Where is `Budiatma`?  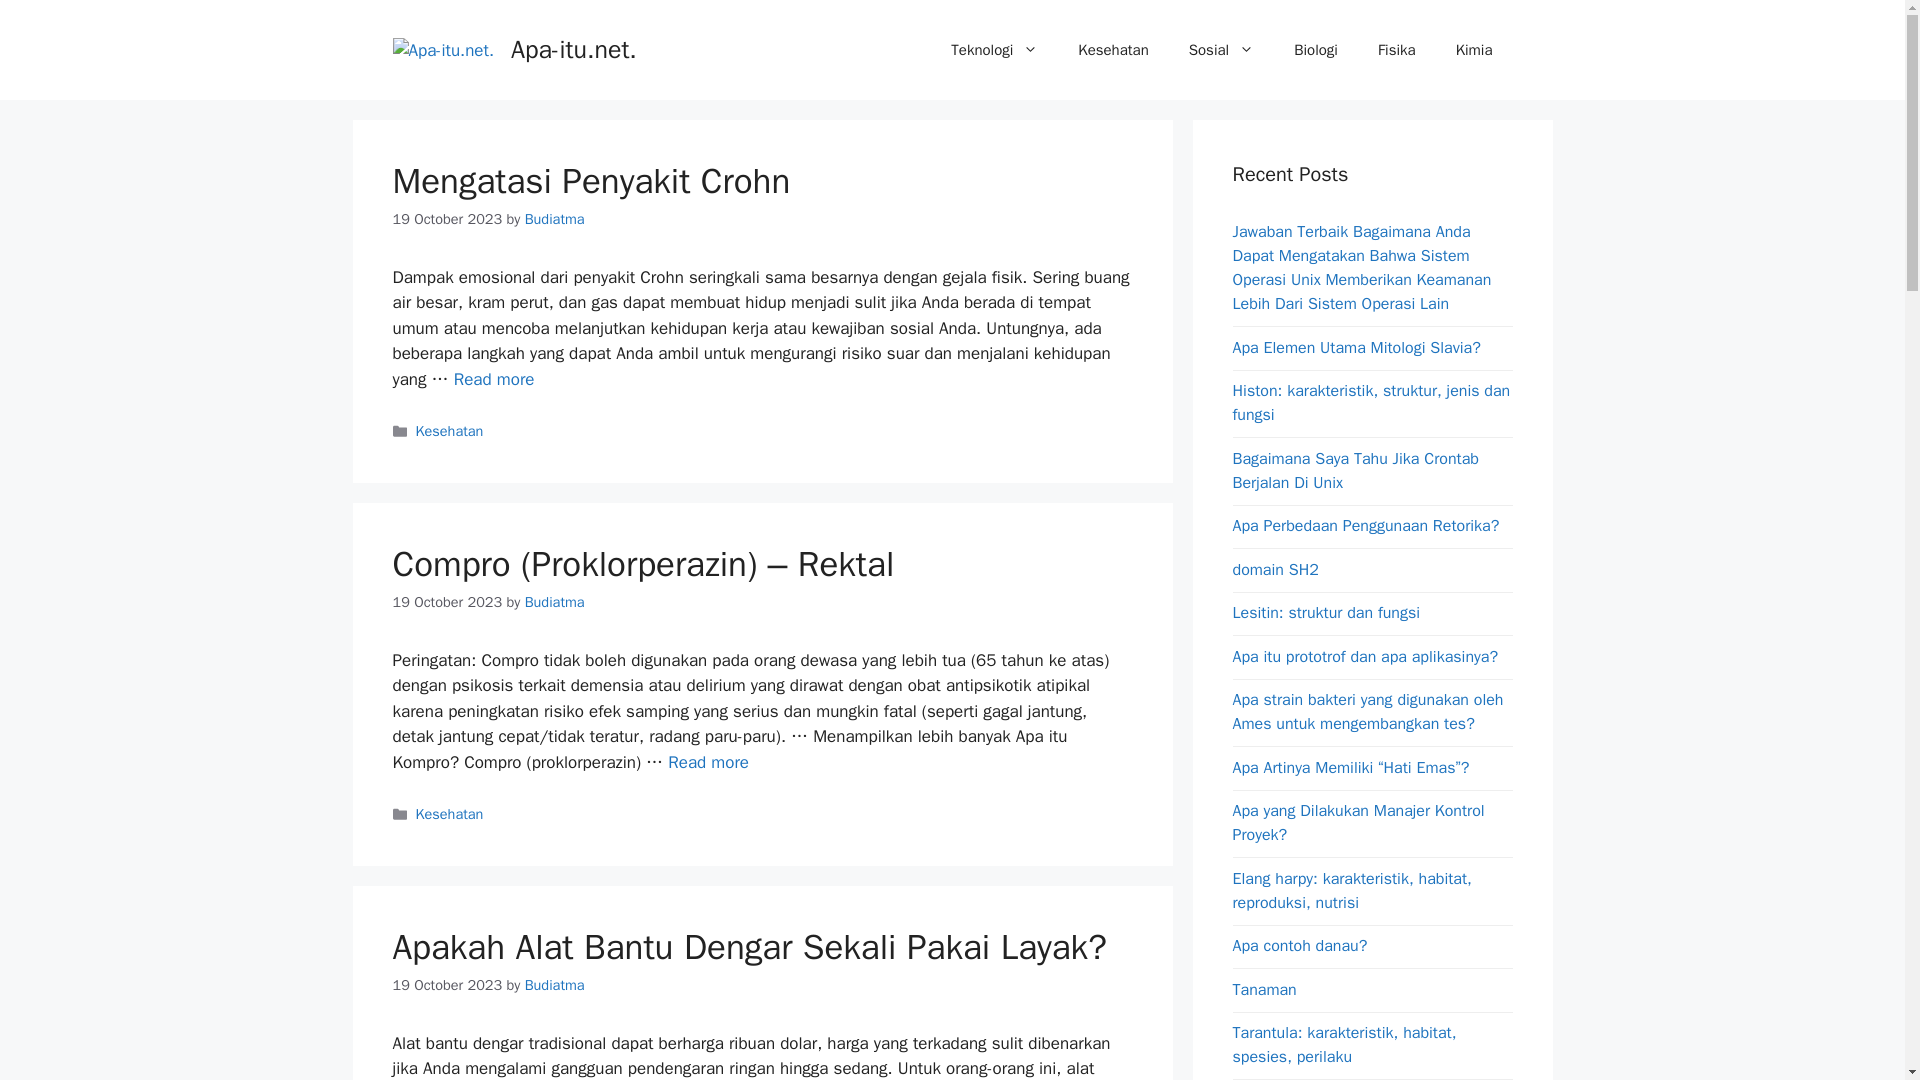
Budiatma is located at coordinates (554, 602).